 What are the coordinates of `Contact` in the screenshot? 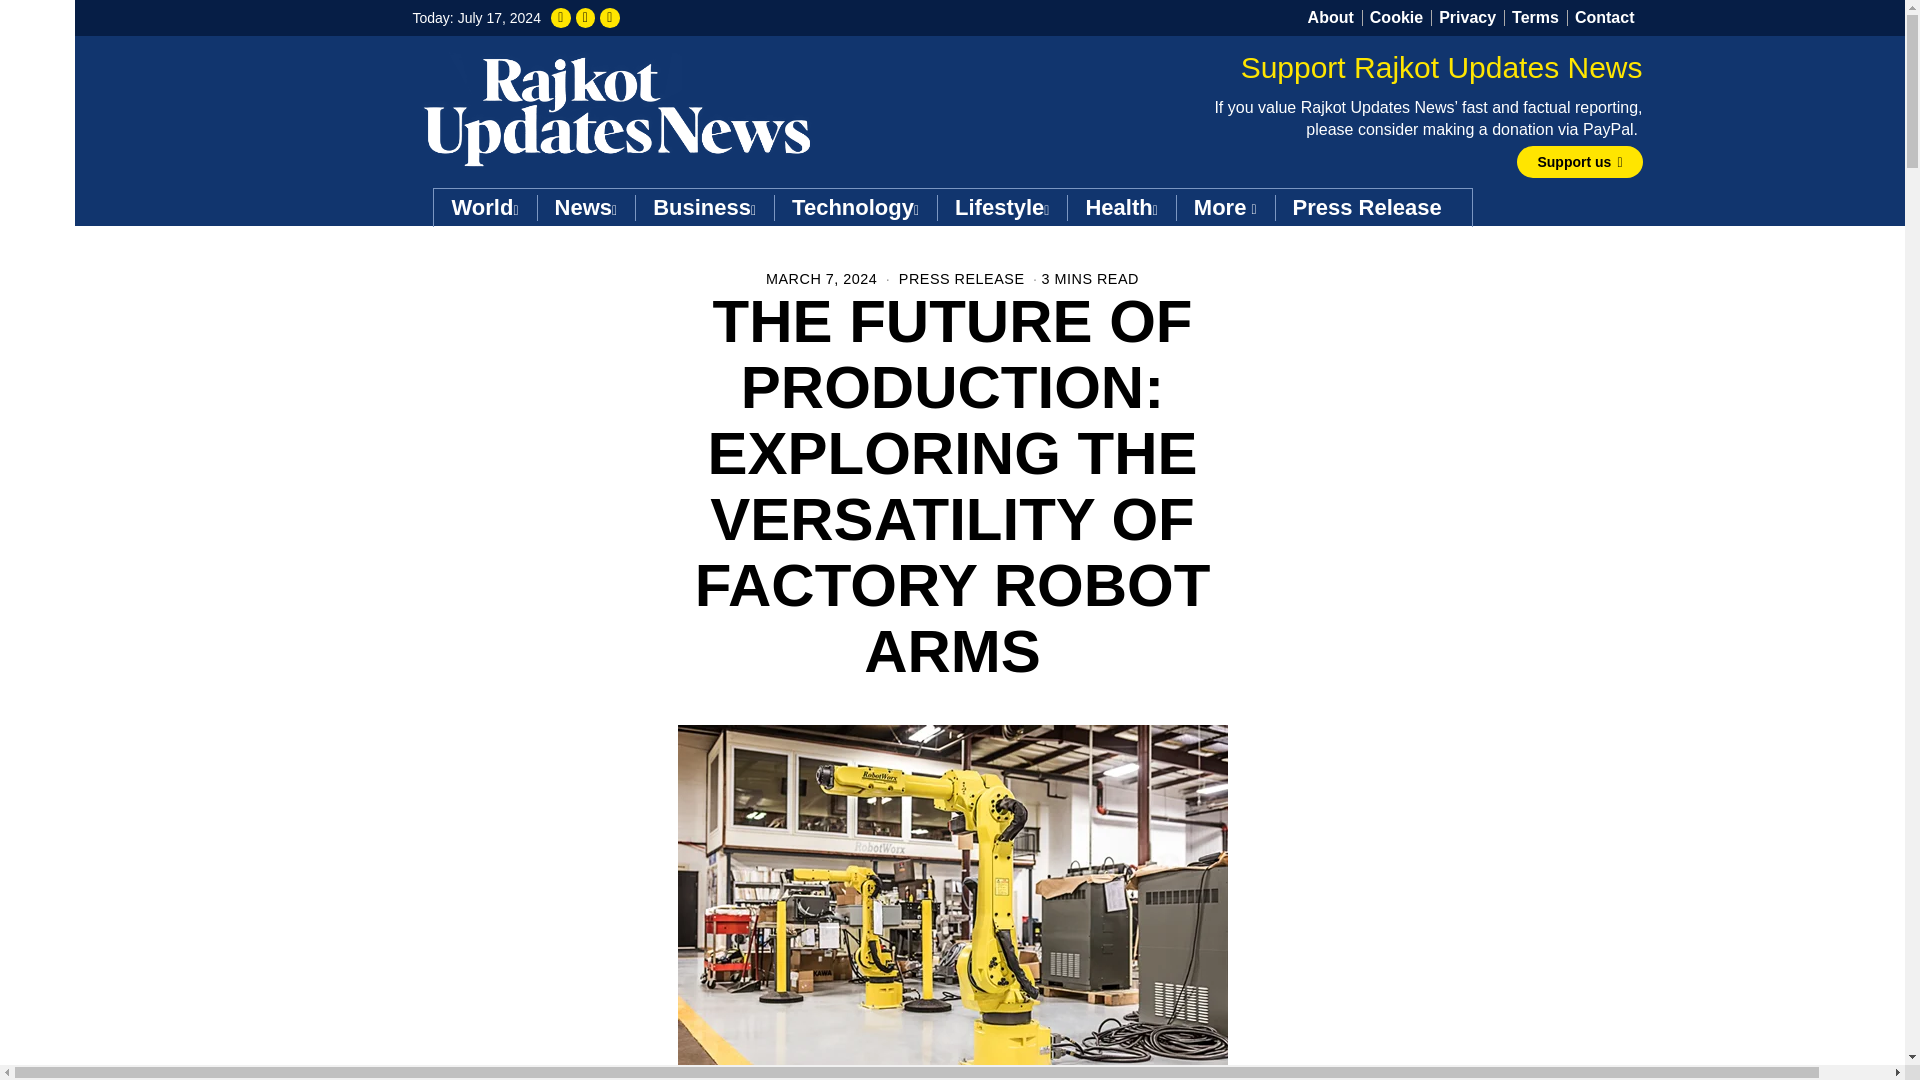 It's located at (485, 208).